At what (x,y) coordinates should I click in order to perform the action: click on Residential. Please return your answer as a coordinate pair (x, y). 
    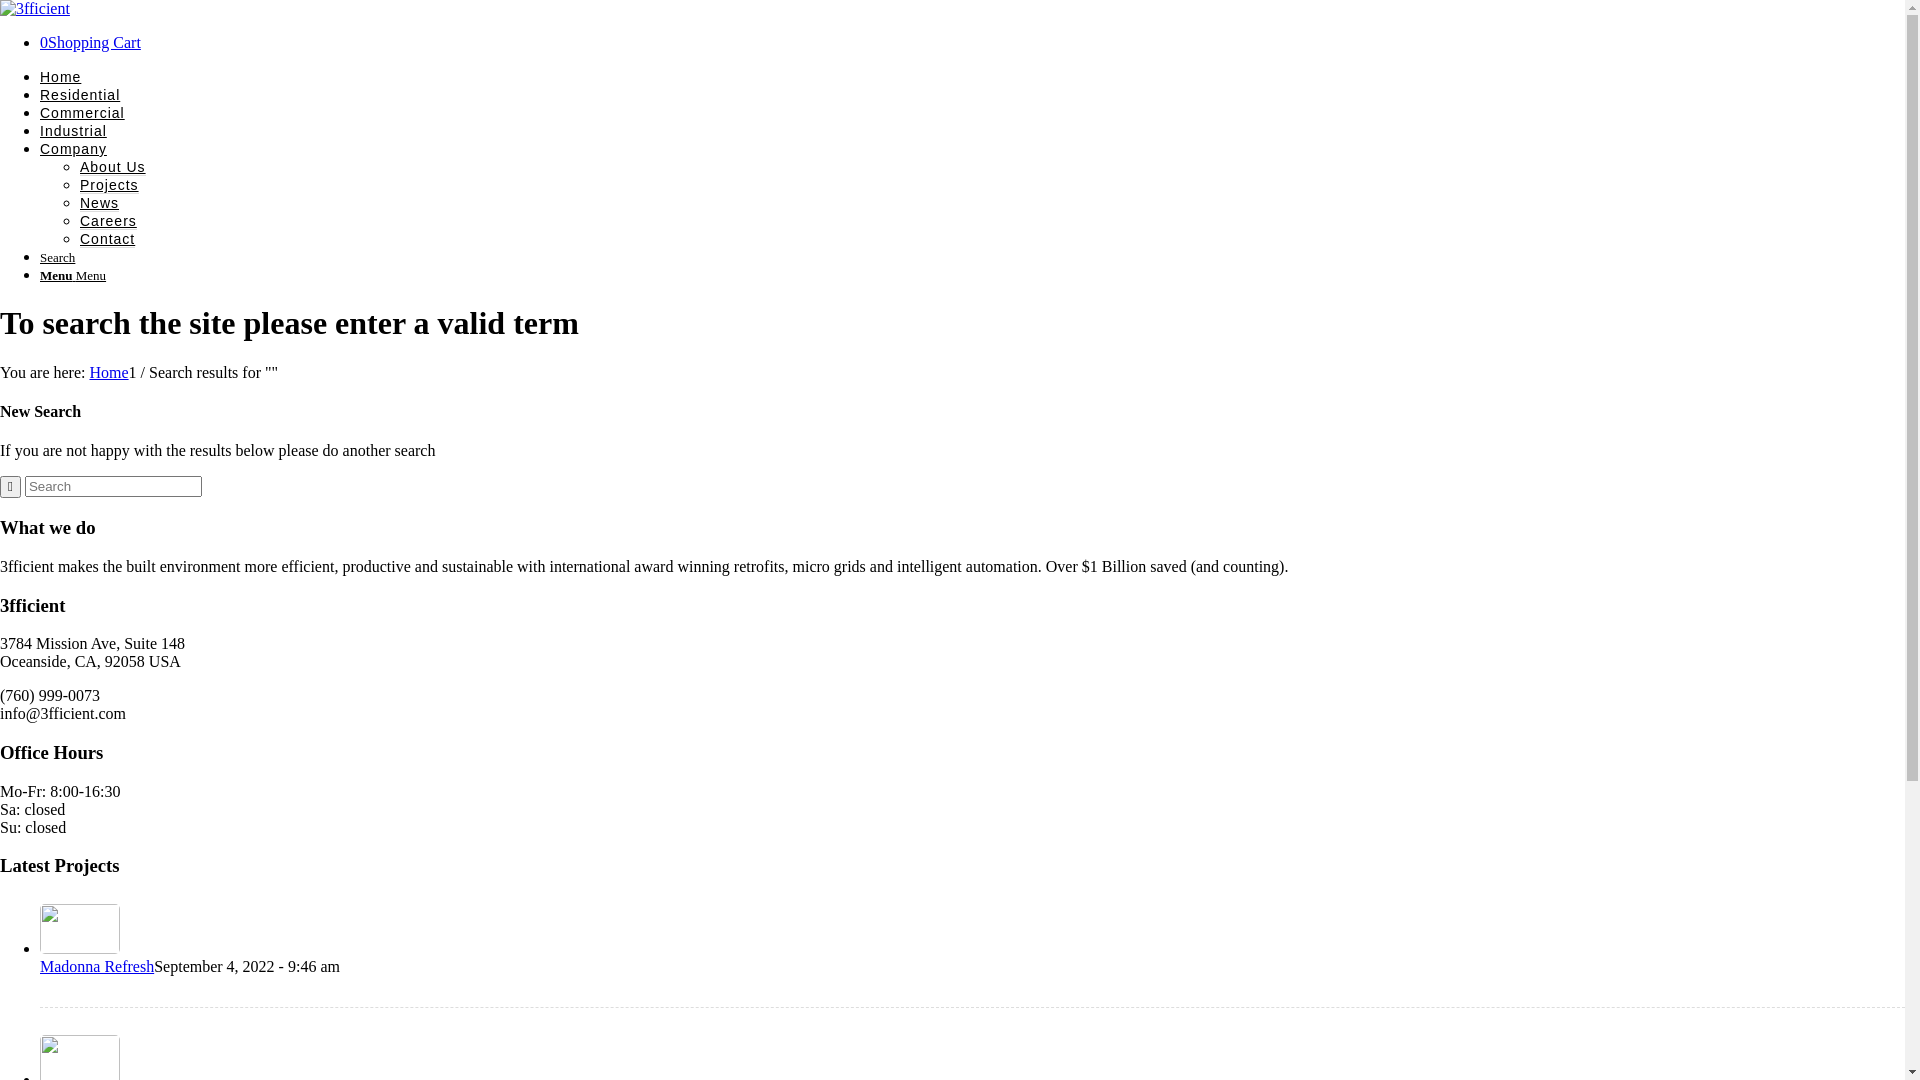
    Looking at the image, I should click on (80, 96).